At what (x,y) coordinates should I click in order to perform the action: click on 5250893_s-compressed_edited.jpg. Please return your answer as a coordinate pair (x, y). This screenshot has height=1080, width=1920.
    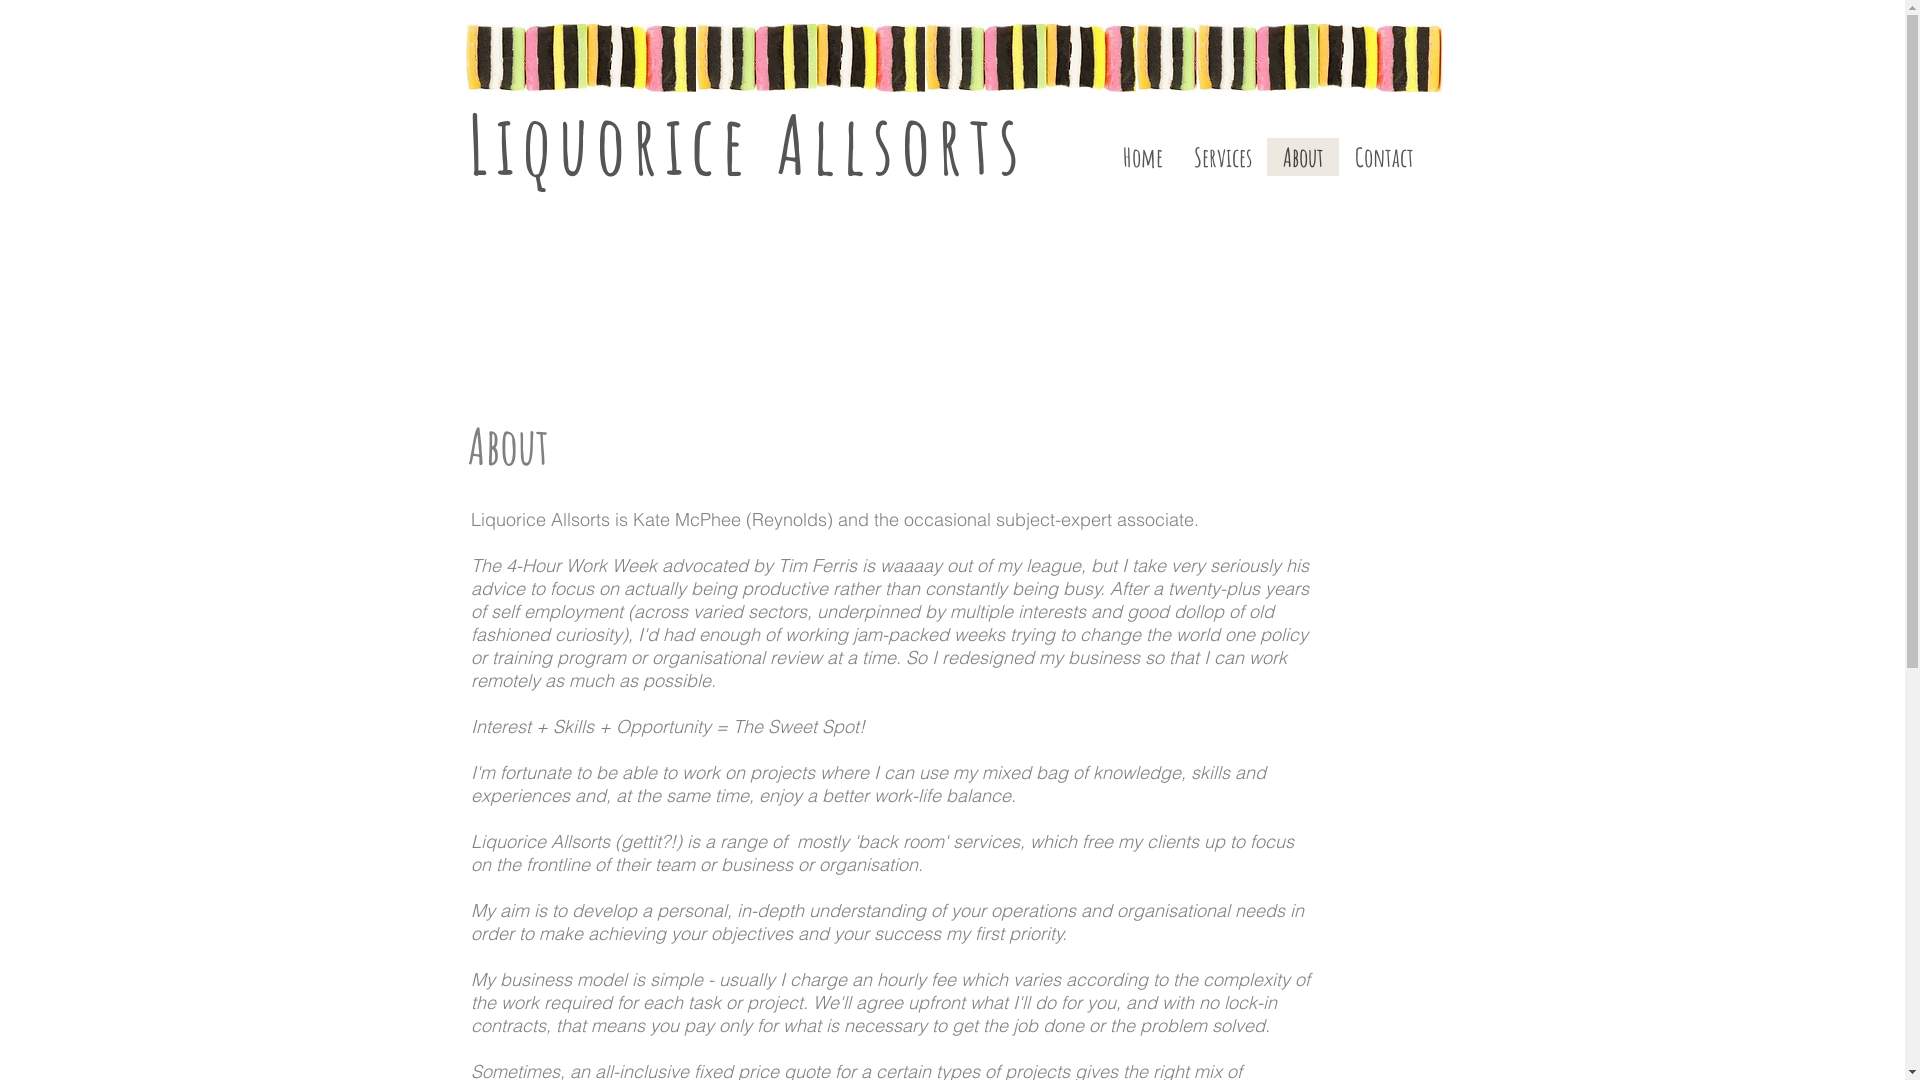
    Looking at the image, I should click on (589, 58).